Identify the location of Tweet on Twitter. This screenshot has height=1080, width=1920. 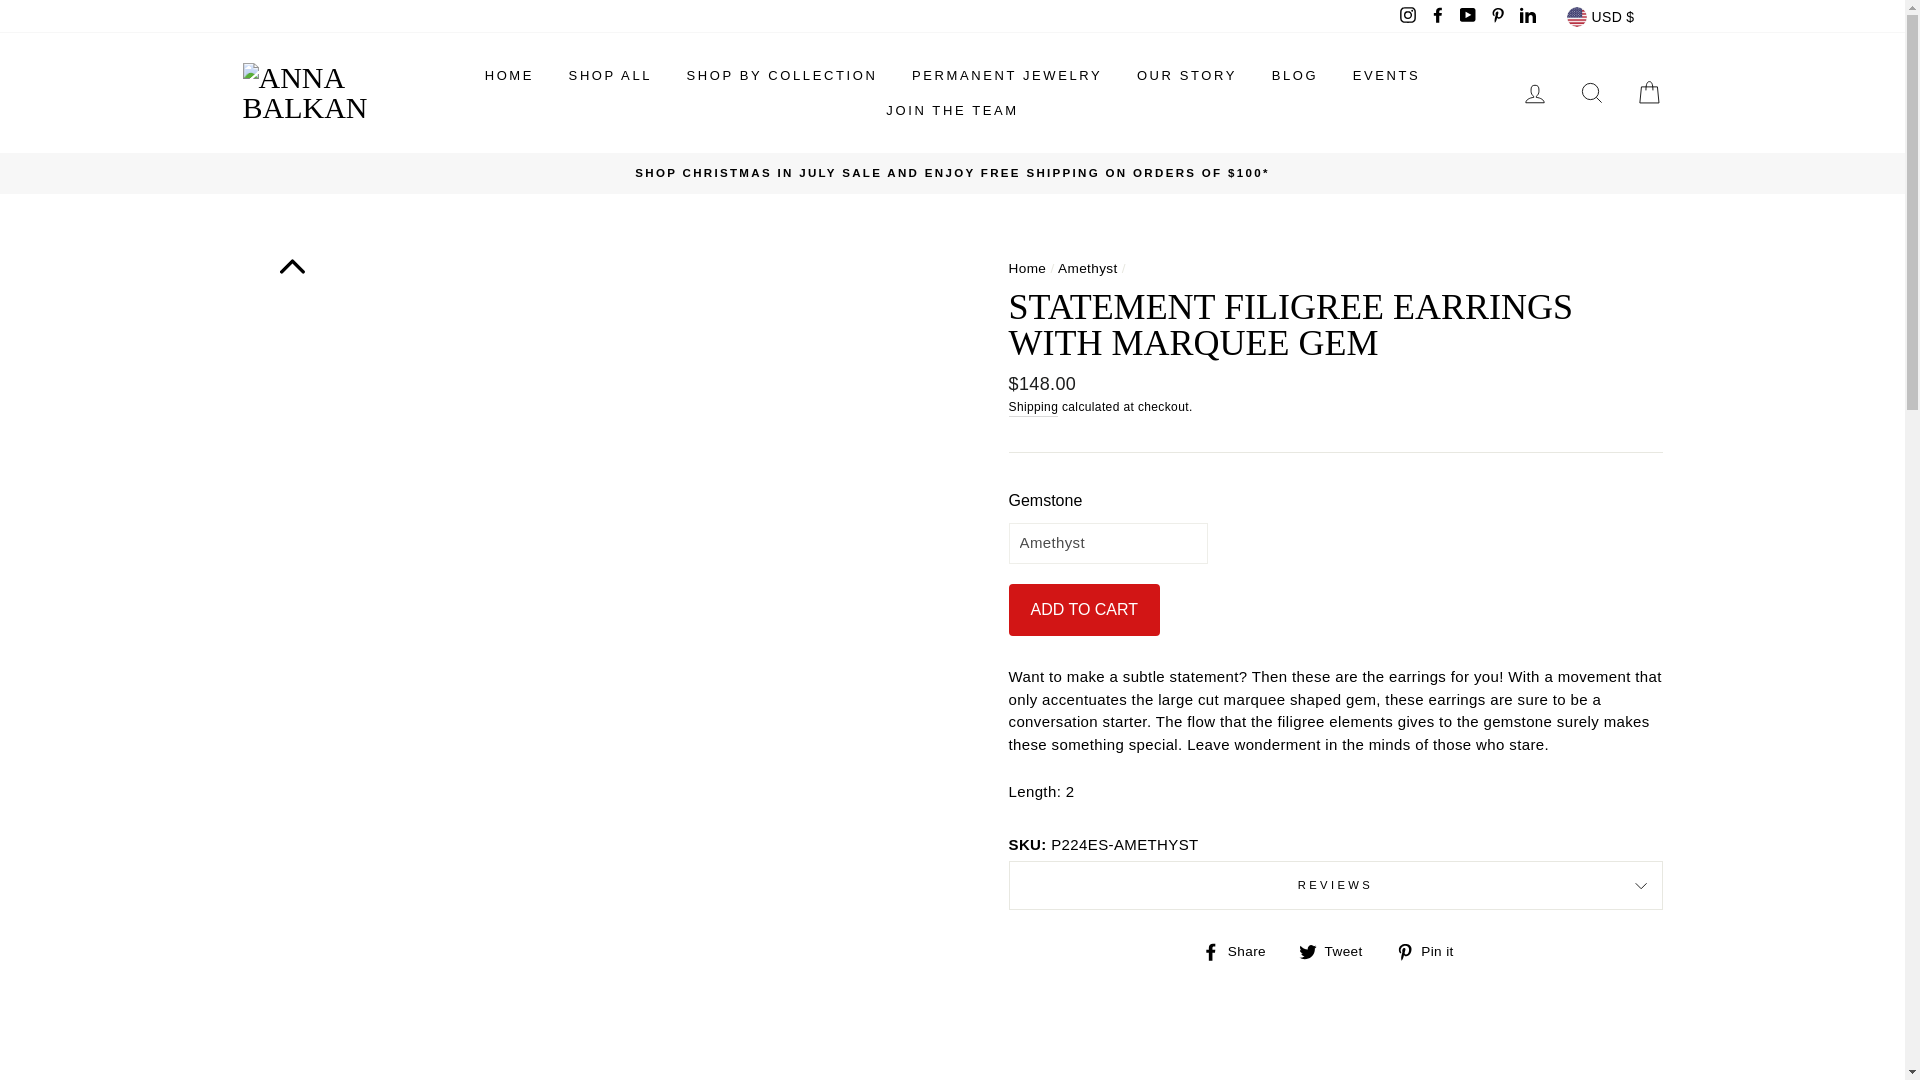
(1338, 951).